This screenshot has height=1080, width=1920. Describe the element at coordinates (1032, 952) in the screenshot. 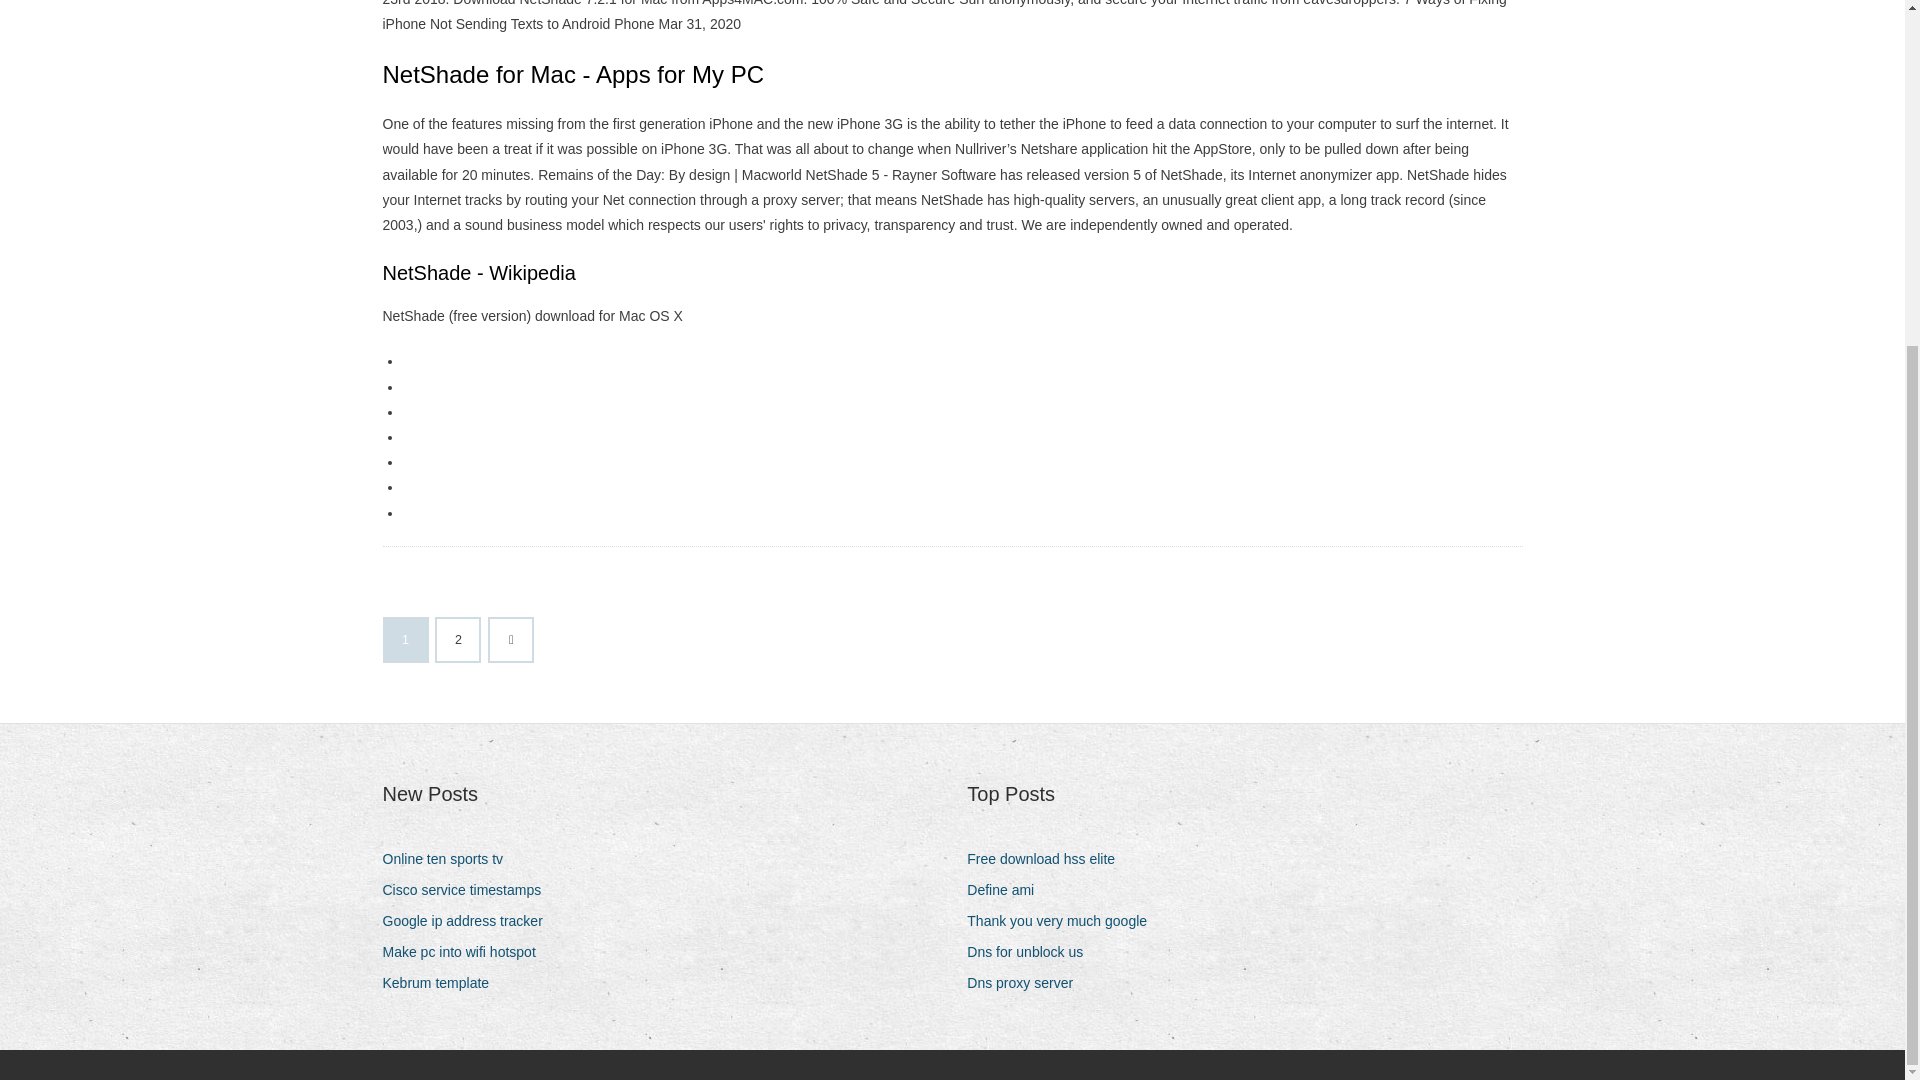

I see `Dns for unblock us` at that location.